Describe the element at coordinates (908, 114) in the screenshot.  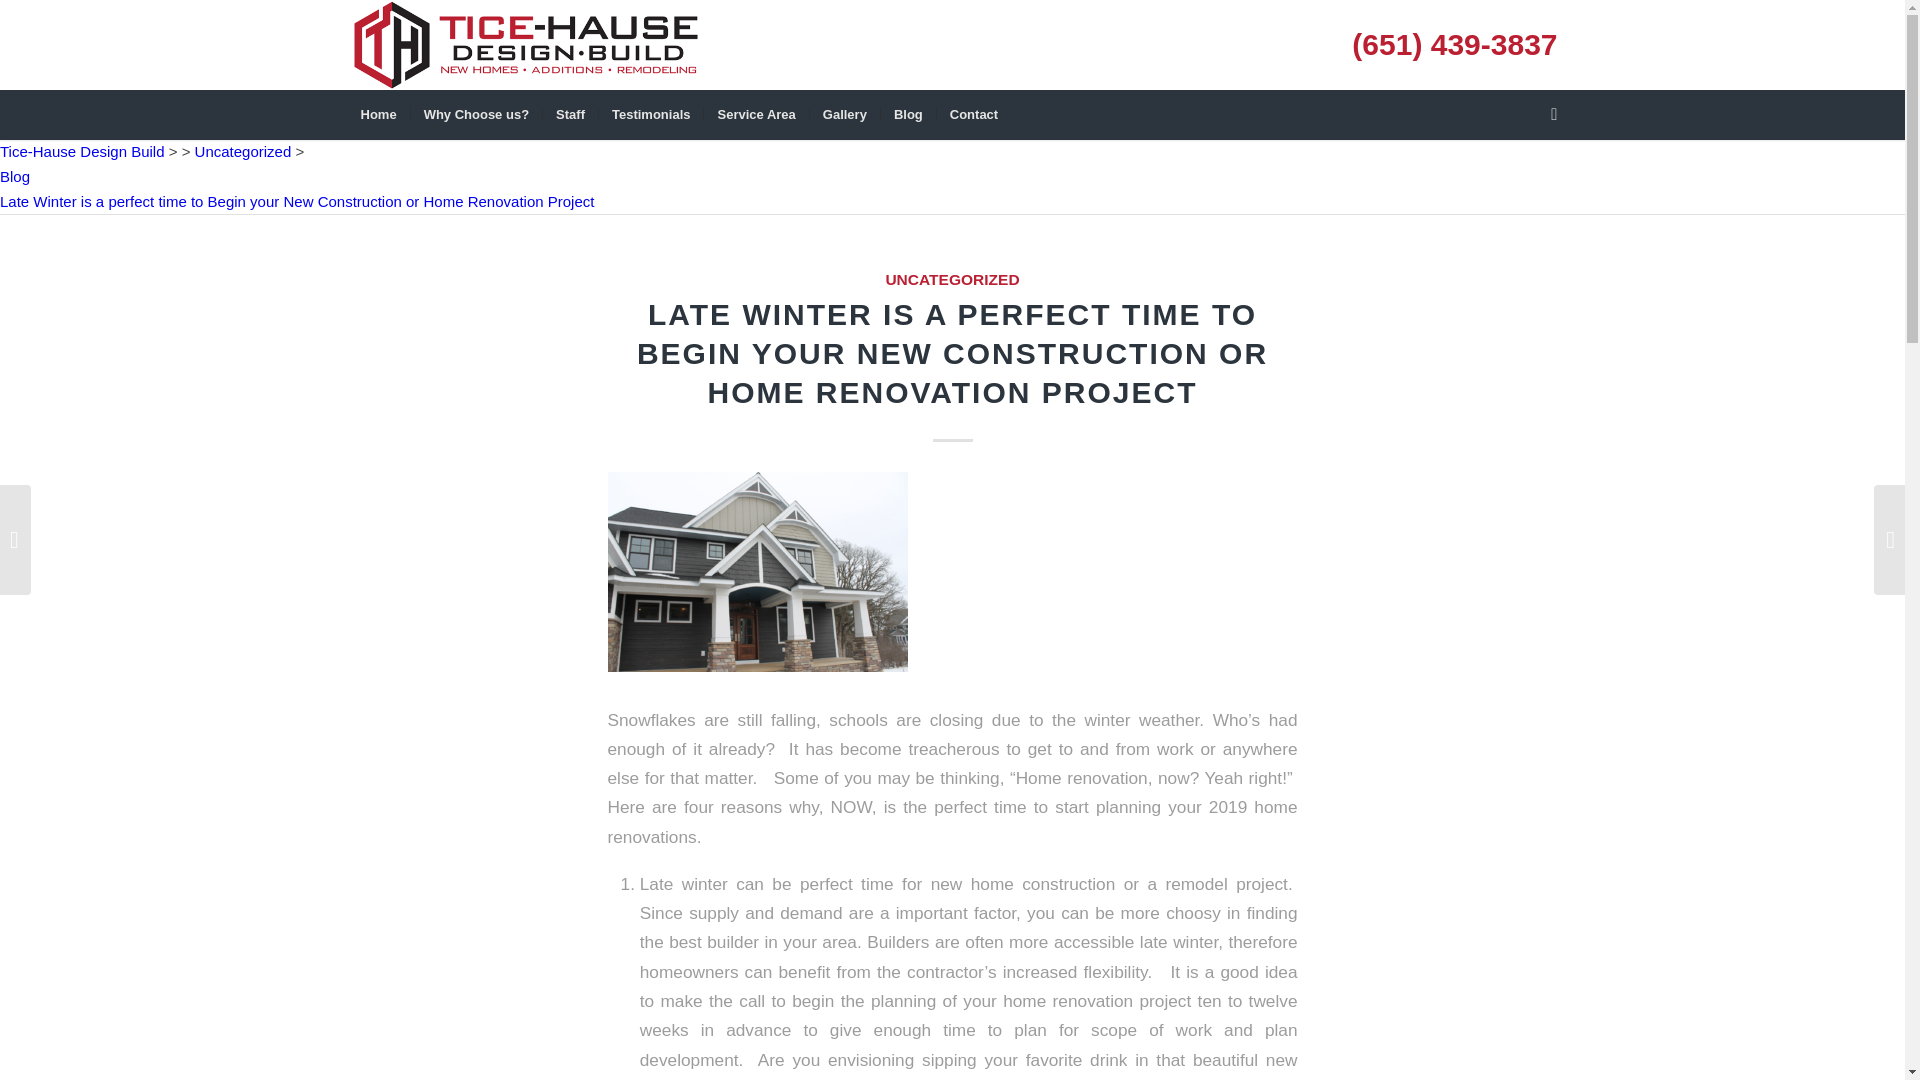
I see `Blog` at that location.